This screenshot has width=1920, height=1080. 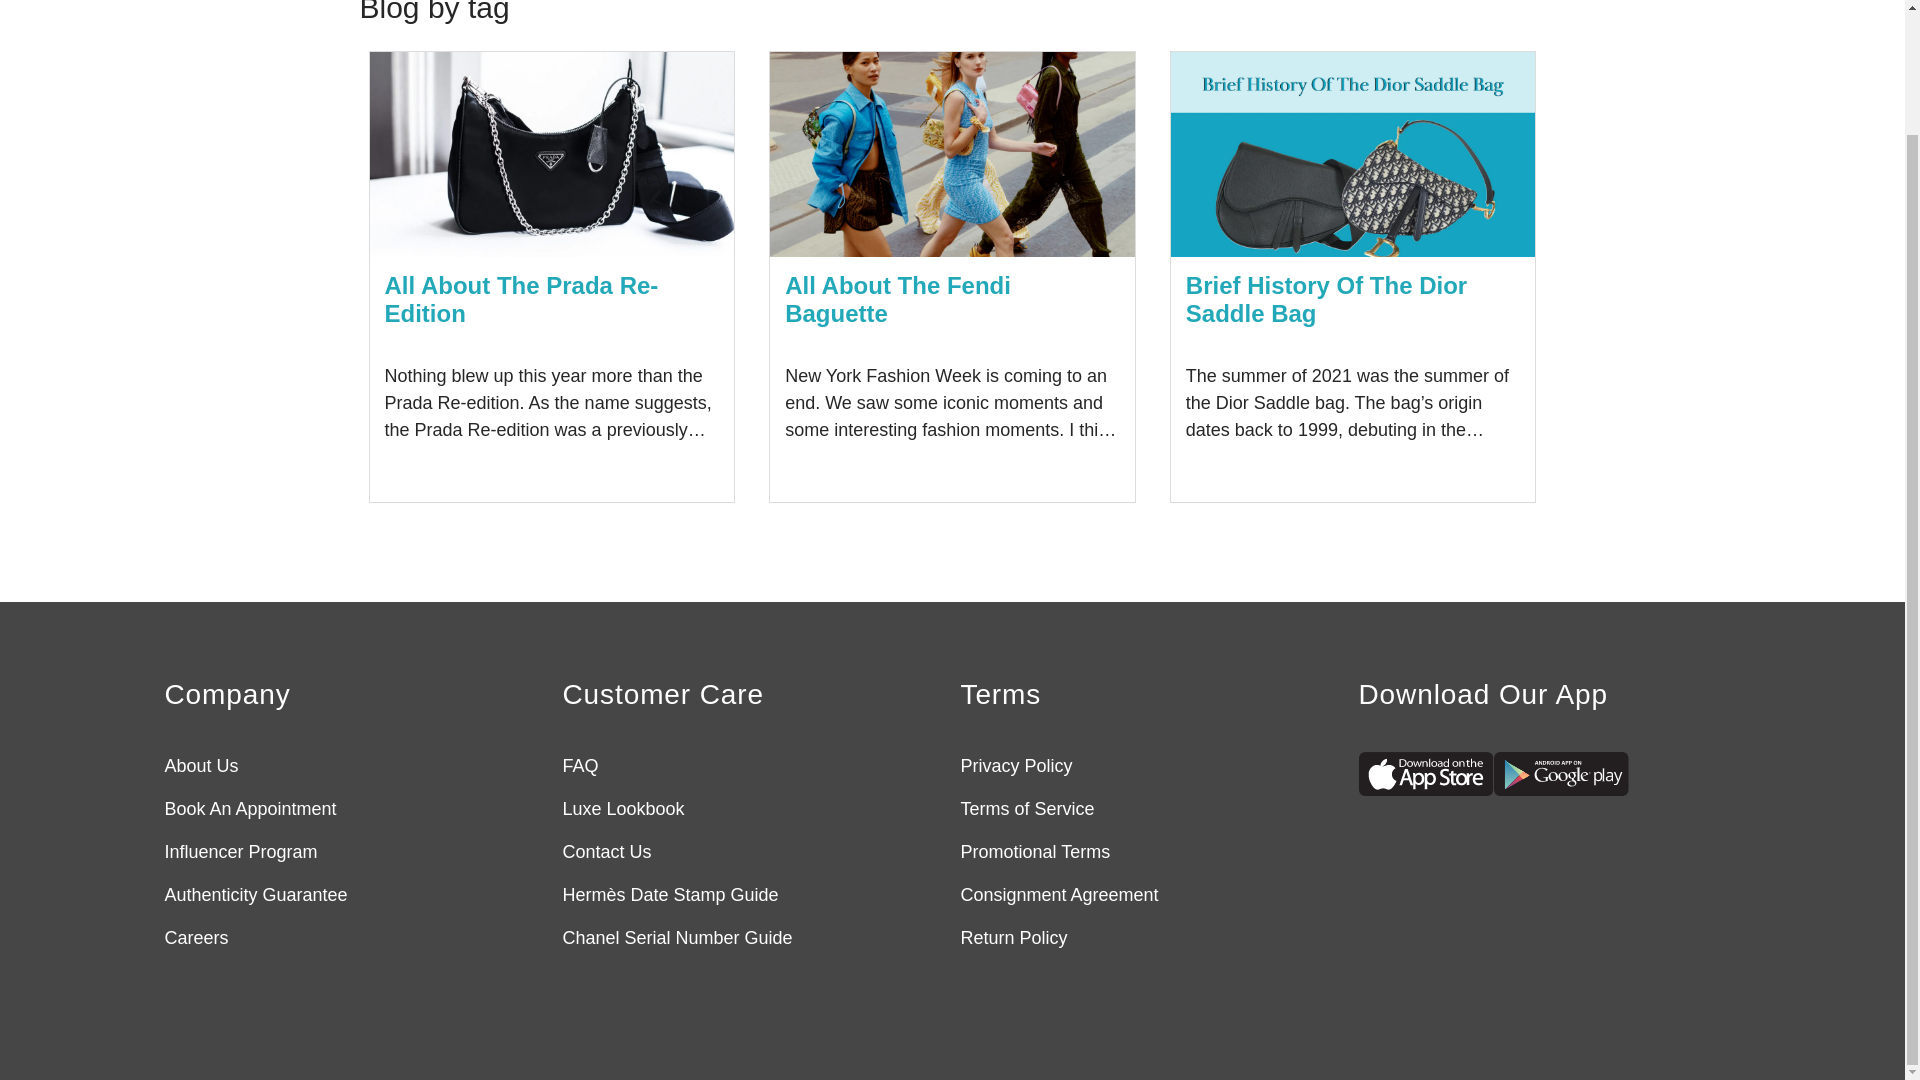 What do you see at coordinates (200, 766) in the screenshot?
I see `About Us` at bounding box center [200, 766].